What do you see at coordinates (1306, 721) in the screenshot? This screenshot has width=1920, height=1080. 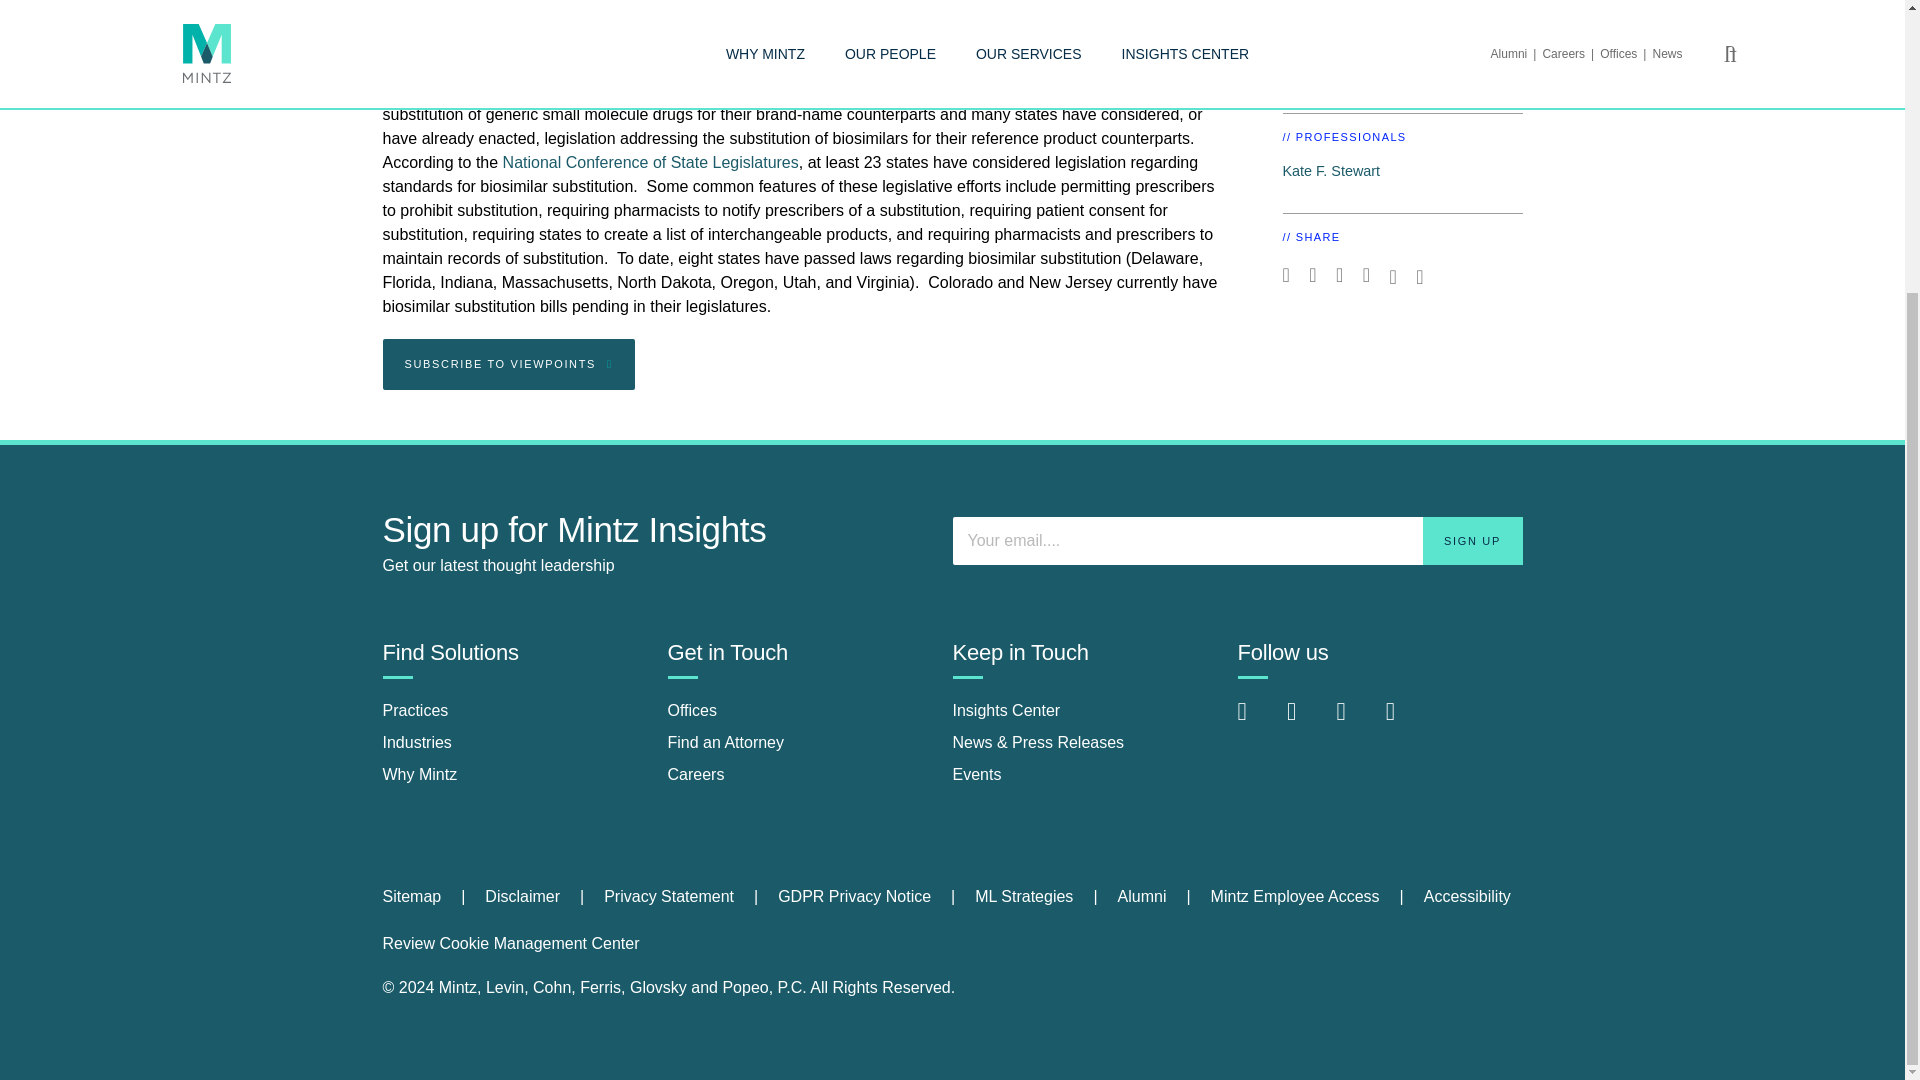 I see `Facebook` at bounding box center [1306, 721].